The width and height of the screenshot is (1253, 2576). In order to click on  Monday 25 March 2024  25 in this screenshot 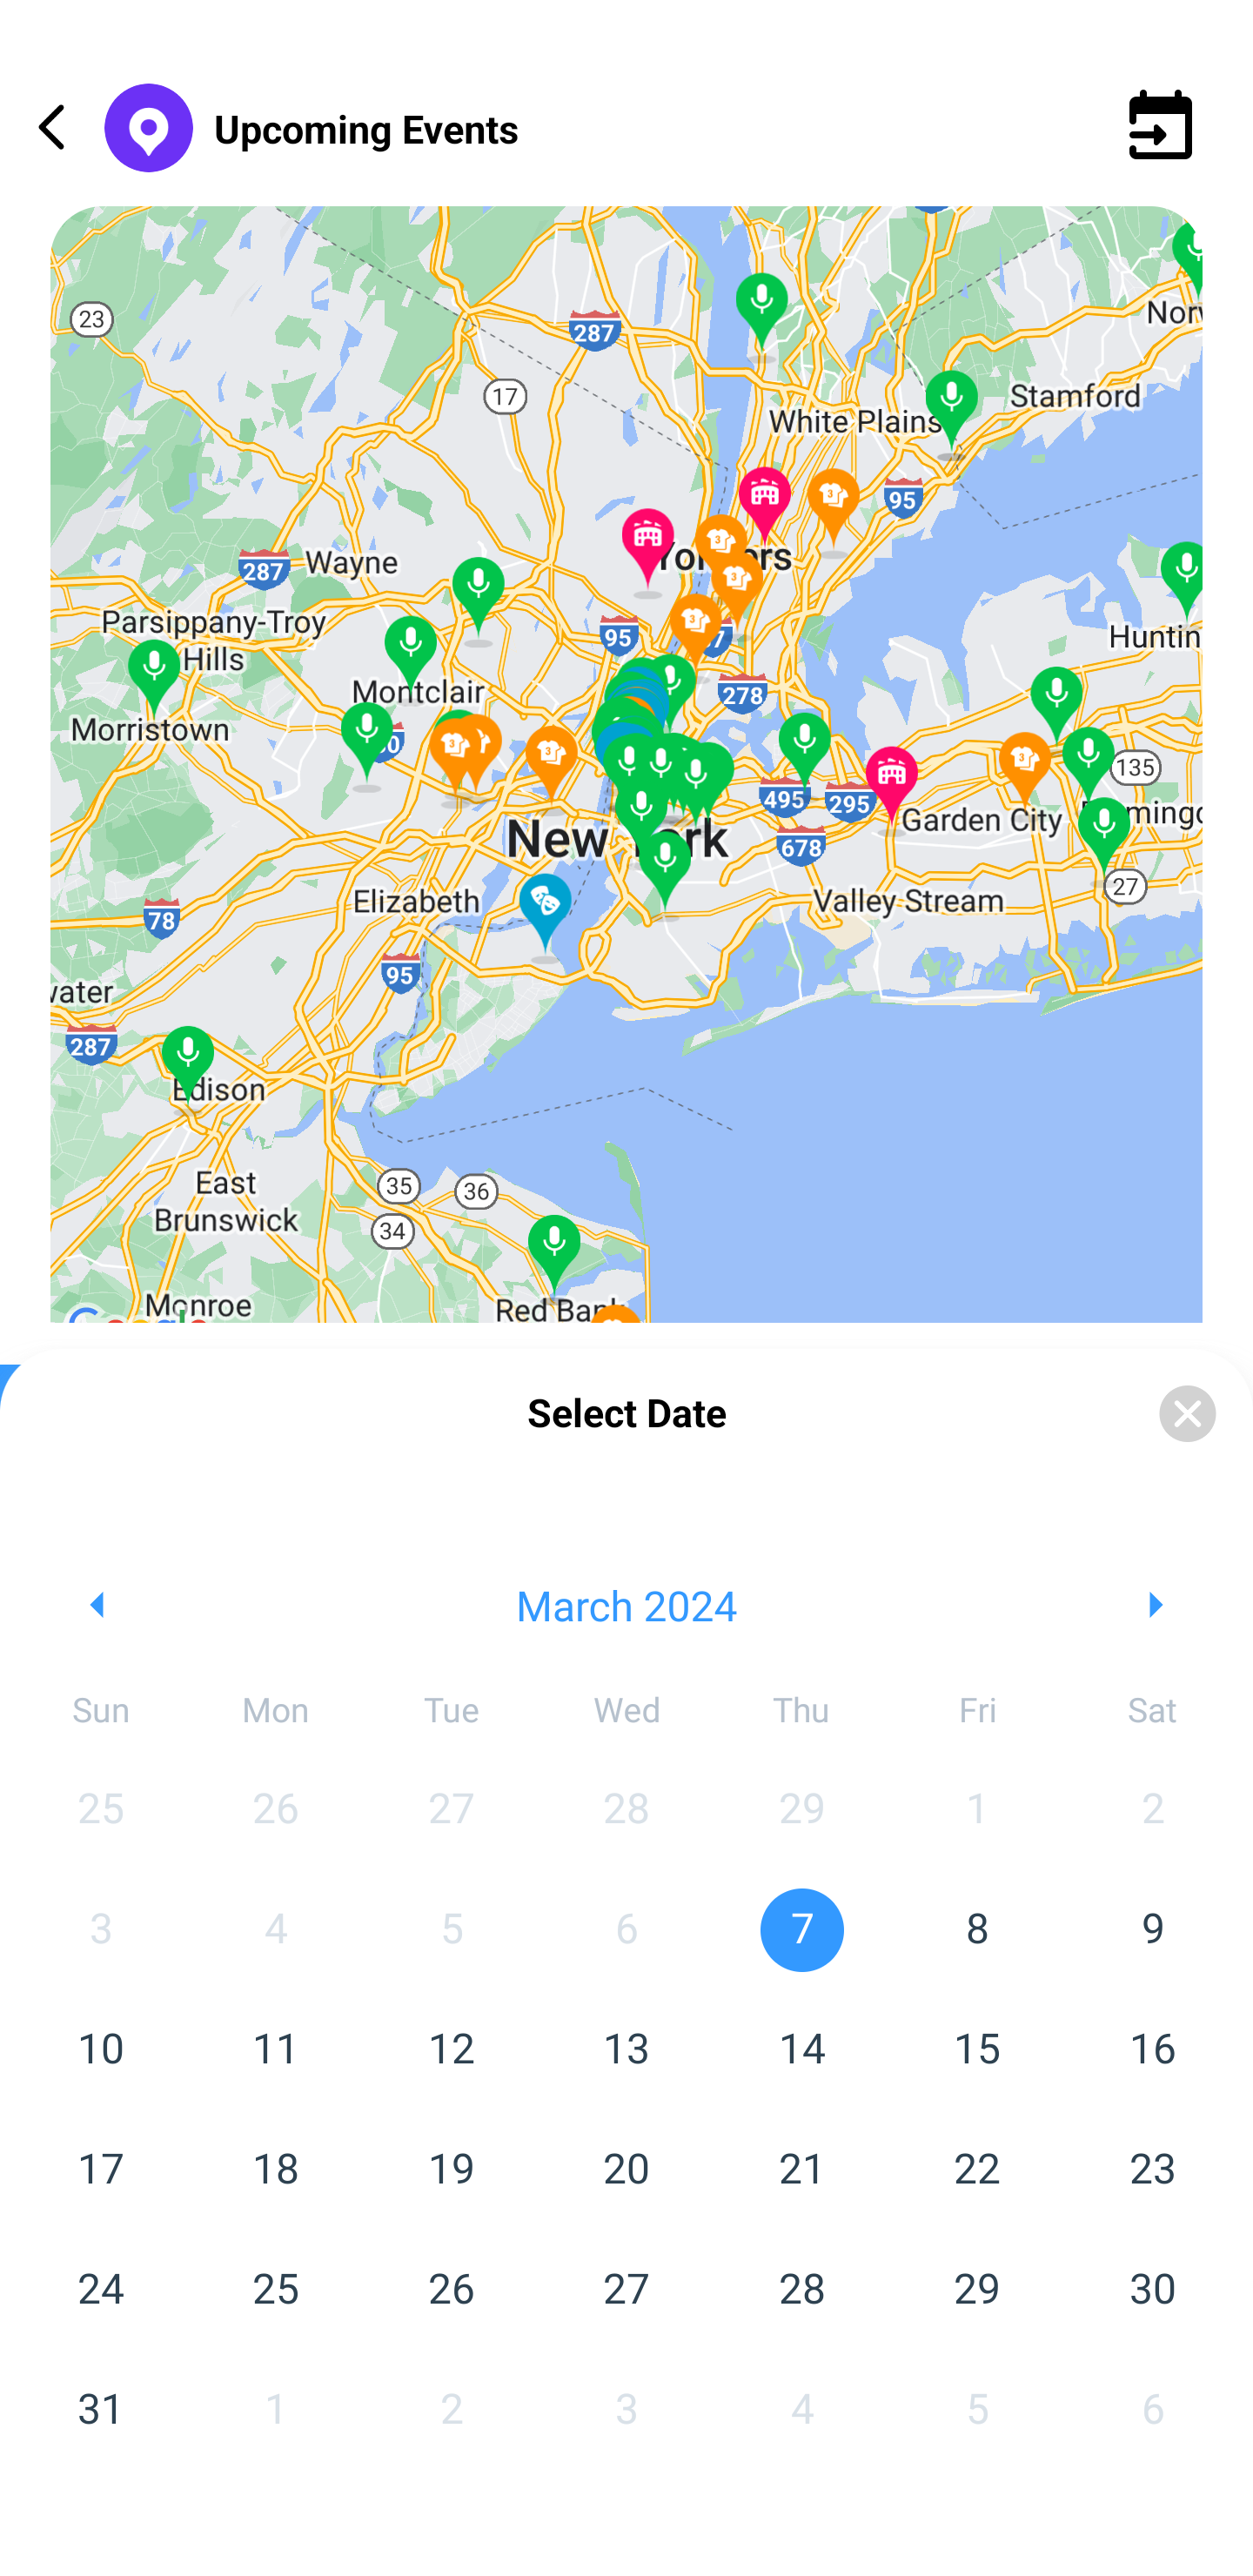, I will do `click(275, 2290)`.